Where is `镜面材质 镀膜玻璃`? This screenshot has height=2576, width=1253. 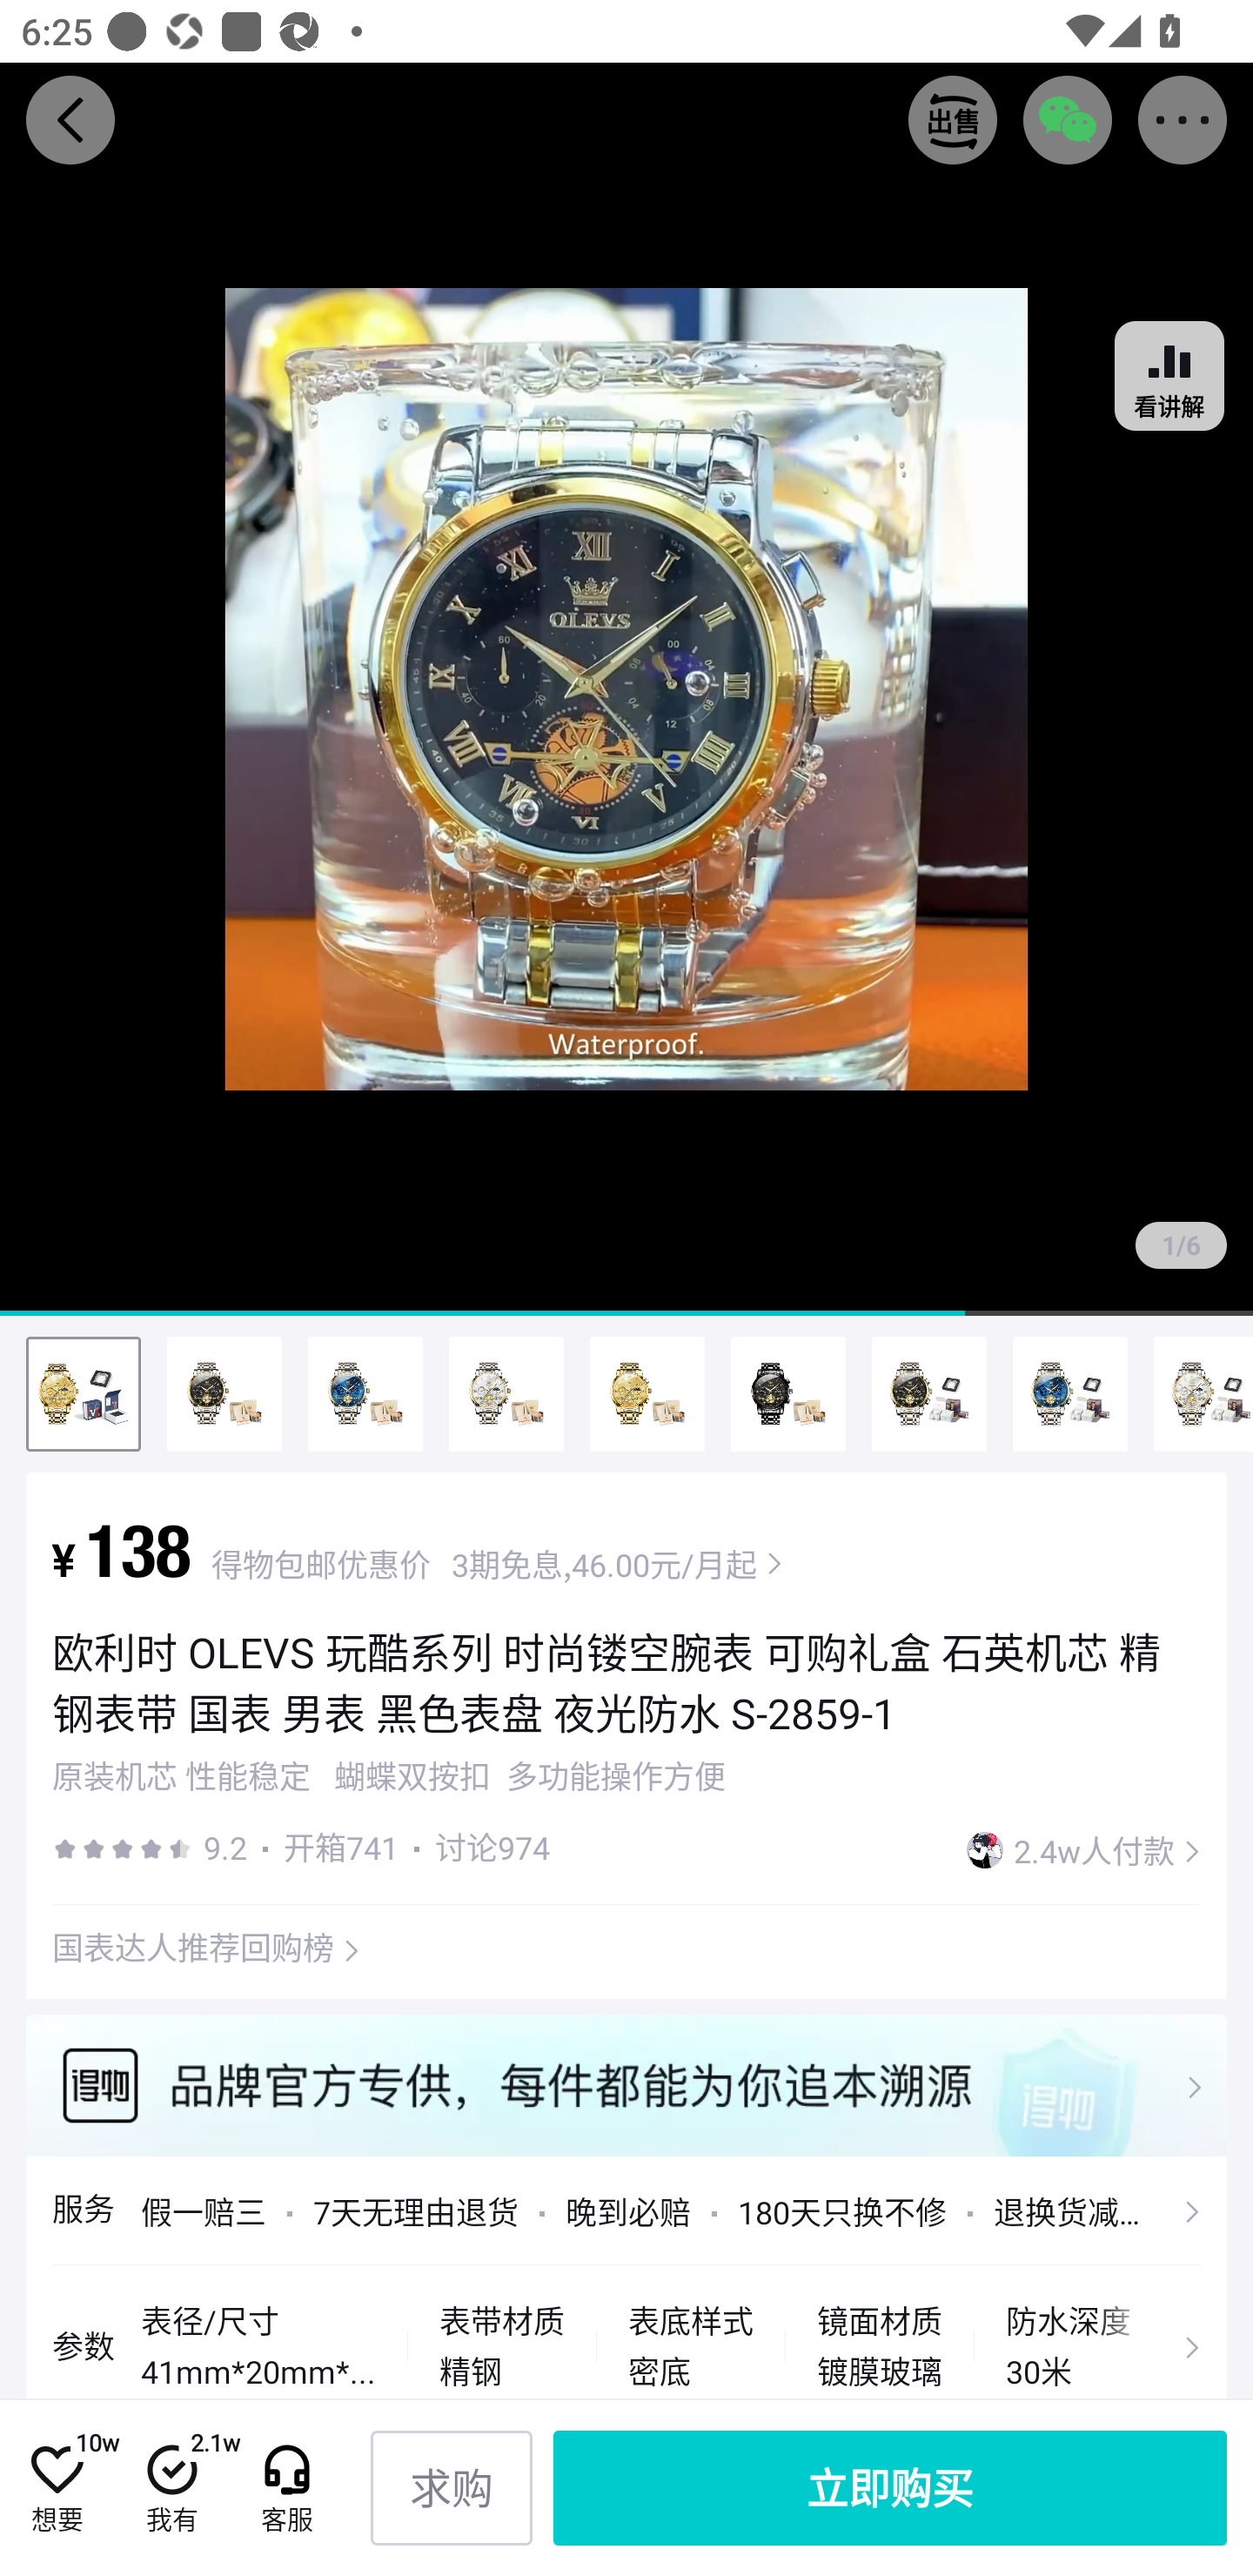 镜面材质 镀膜玻璃 is located at coordinates (879, 2346).